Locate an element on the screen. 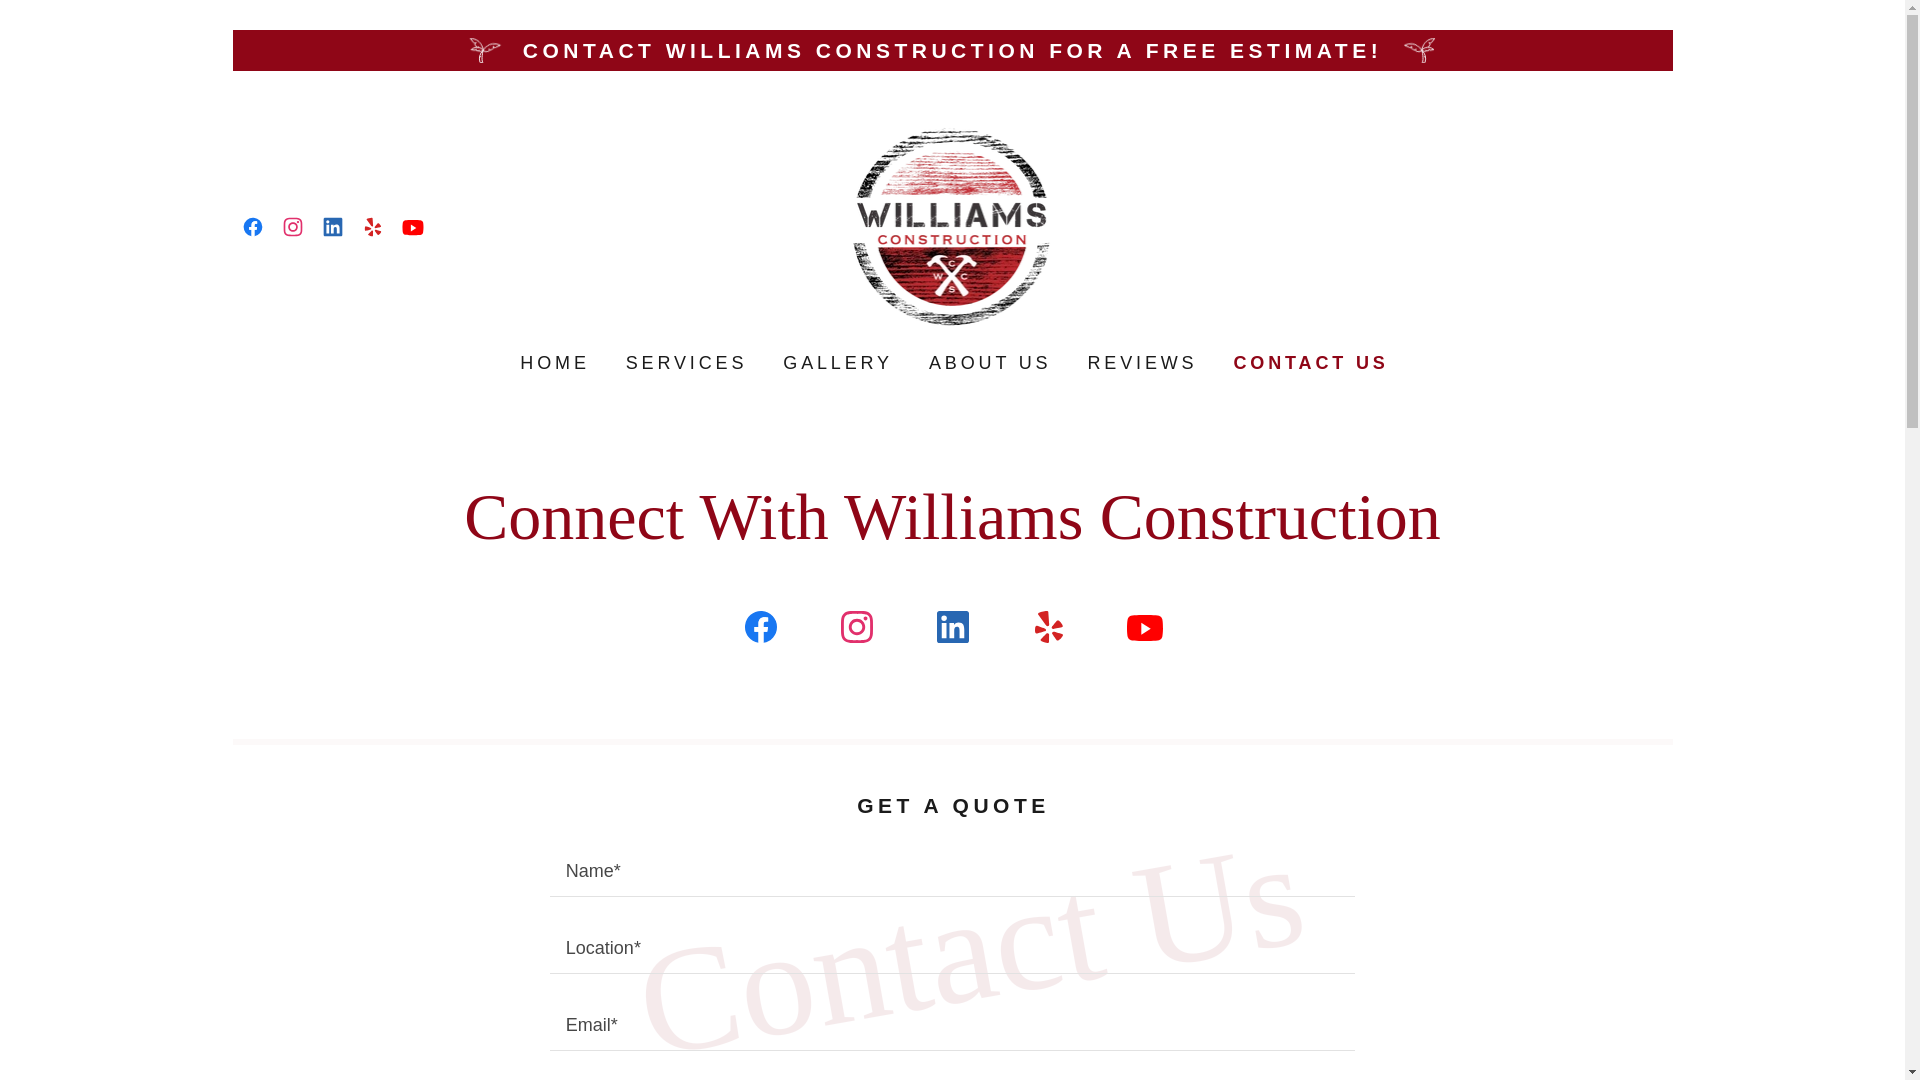 Image resolution: width=1920 pixels, height=1080 pixels. REVIEWS is located at coordinates (952, 50).